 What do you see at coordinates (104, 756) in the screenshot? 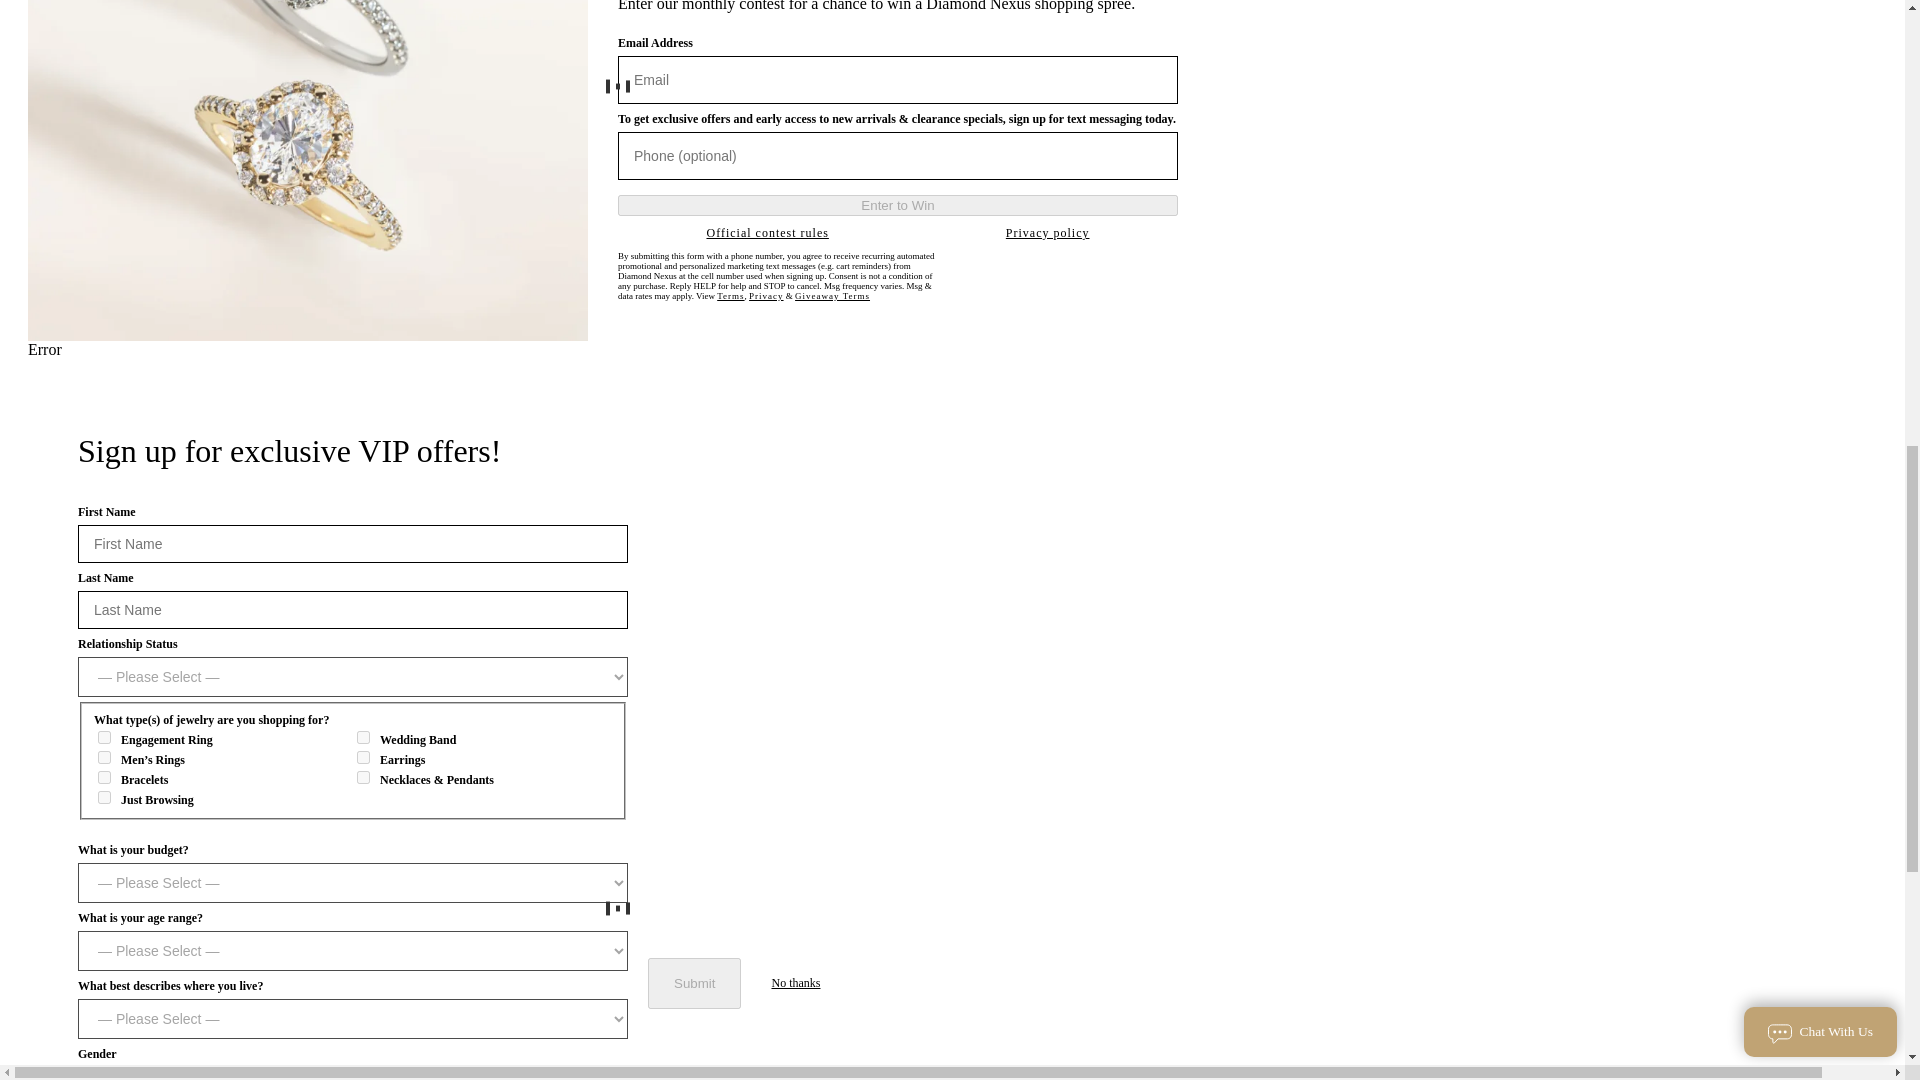
I see `MensRings` at bounding box center [104, 756].